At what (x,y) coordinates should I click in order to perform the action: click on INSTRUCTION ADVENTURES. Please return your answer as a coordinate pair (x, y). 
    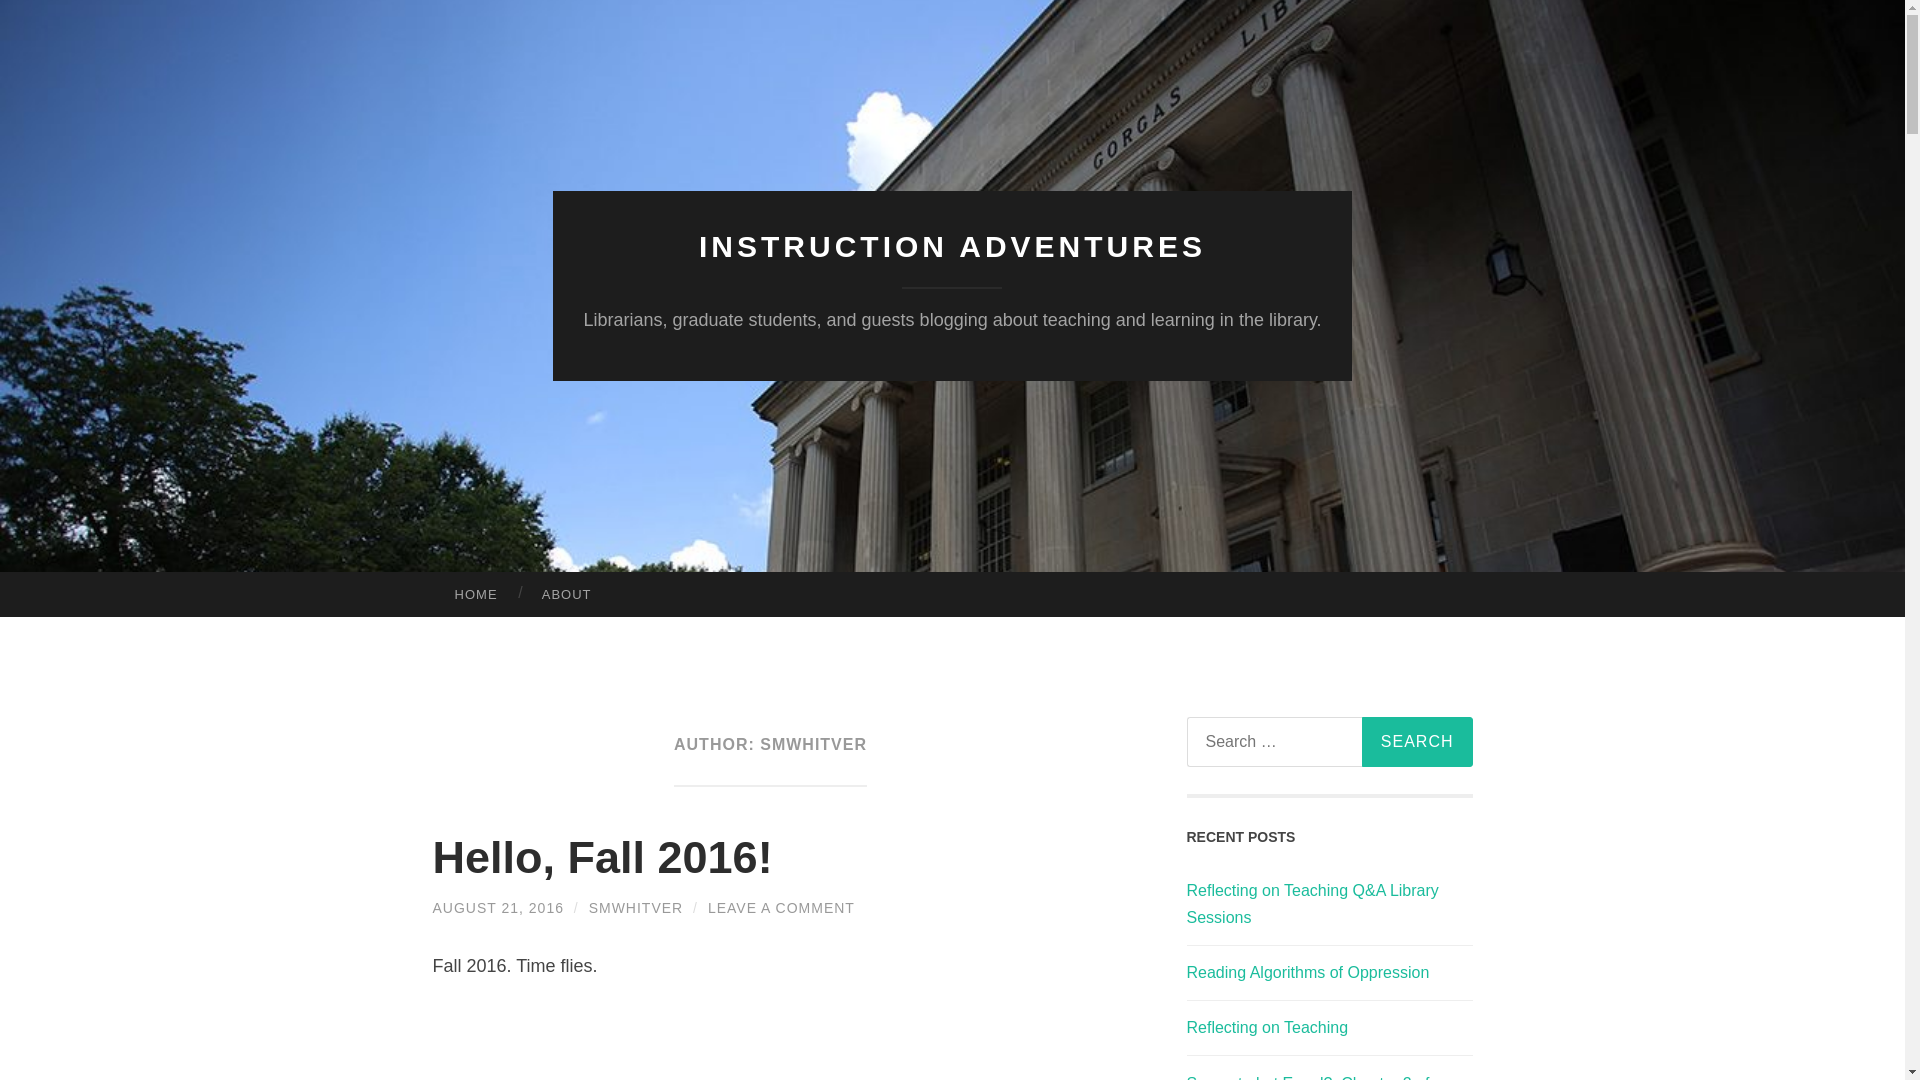
    Looking at the image, I should click on (952, 246).